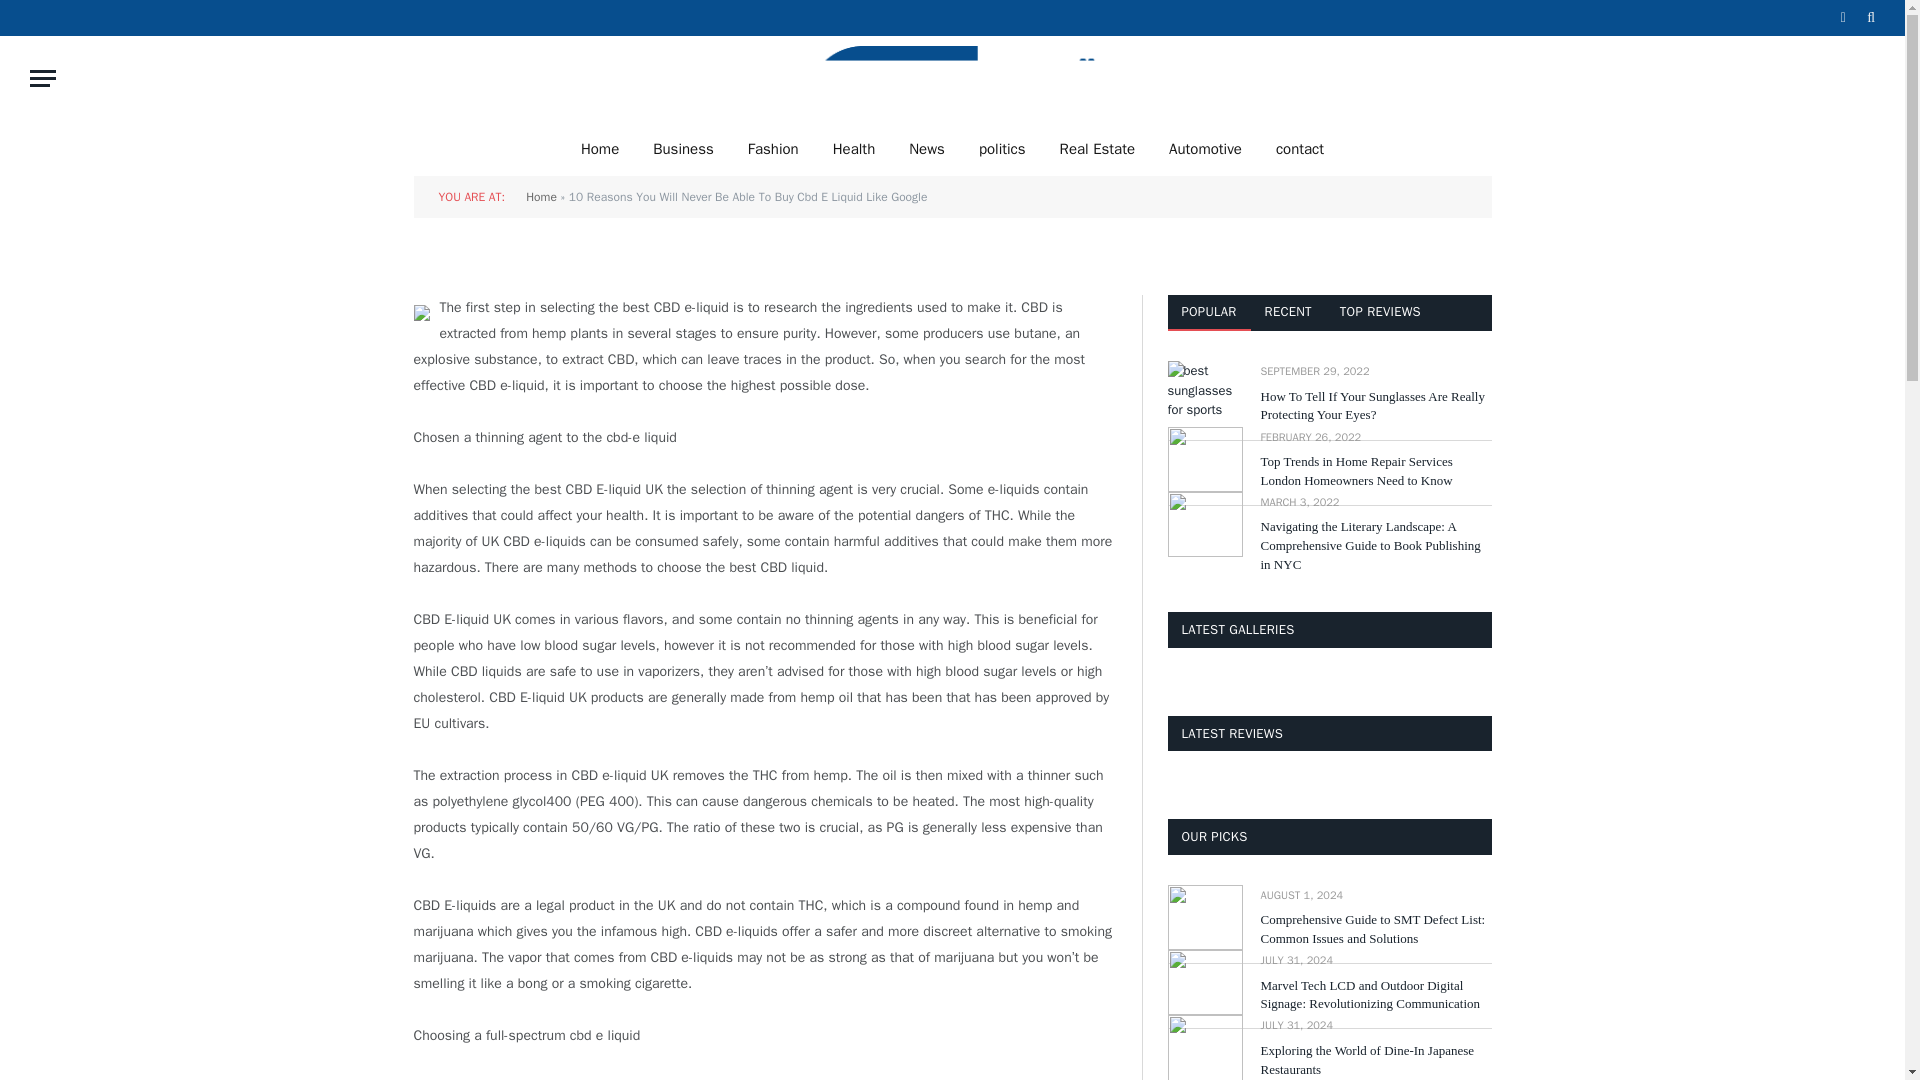 The height and width of the screenshot is (1080, 1920). Describe the element at coordinates (683, 148) in the screenshot. I see `Business` at that location.